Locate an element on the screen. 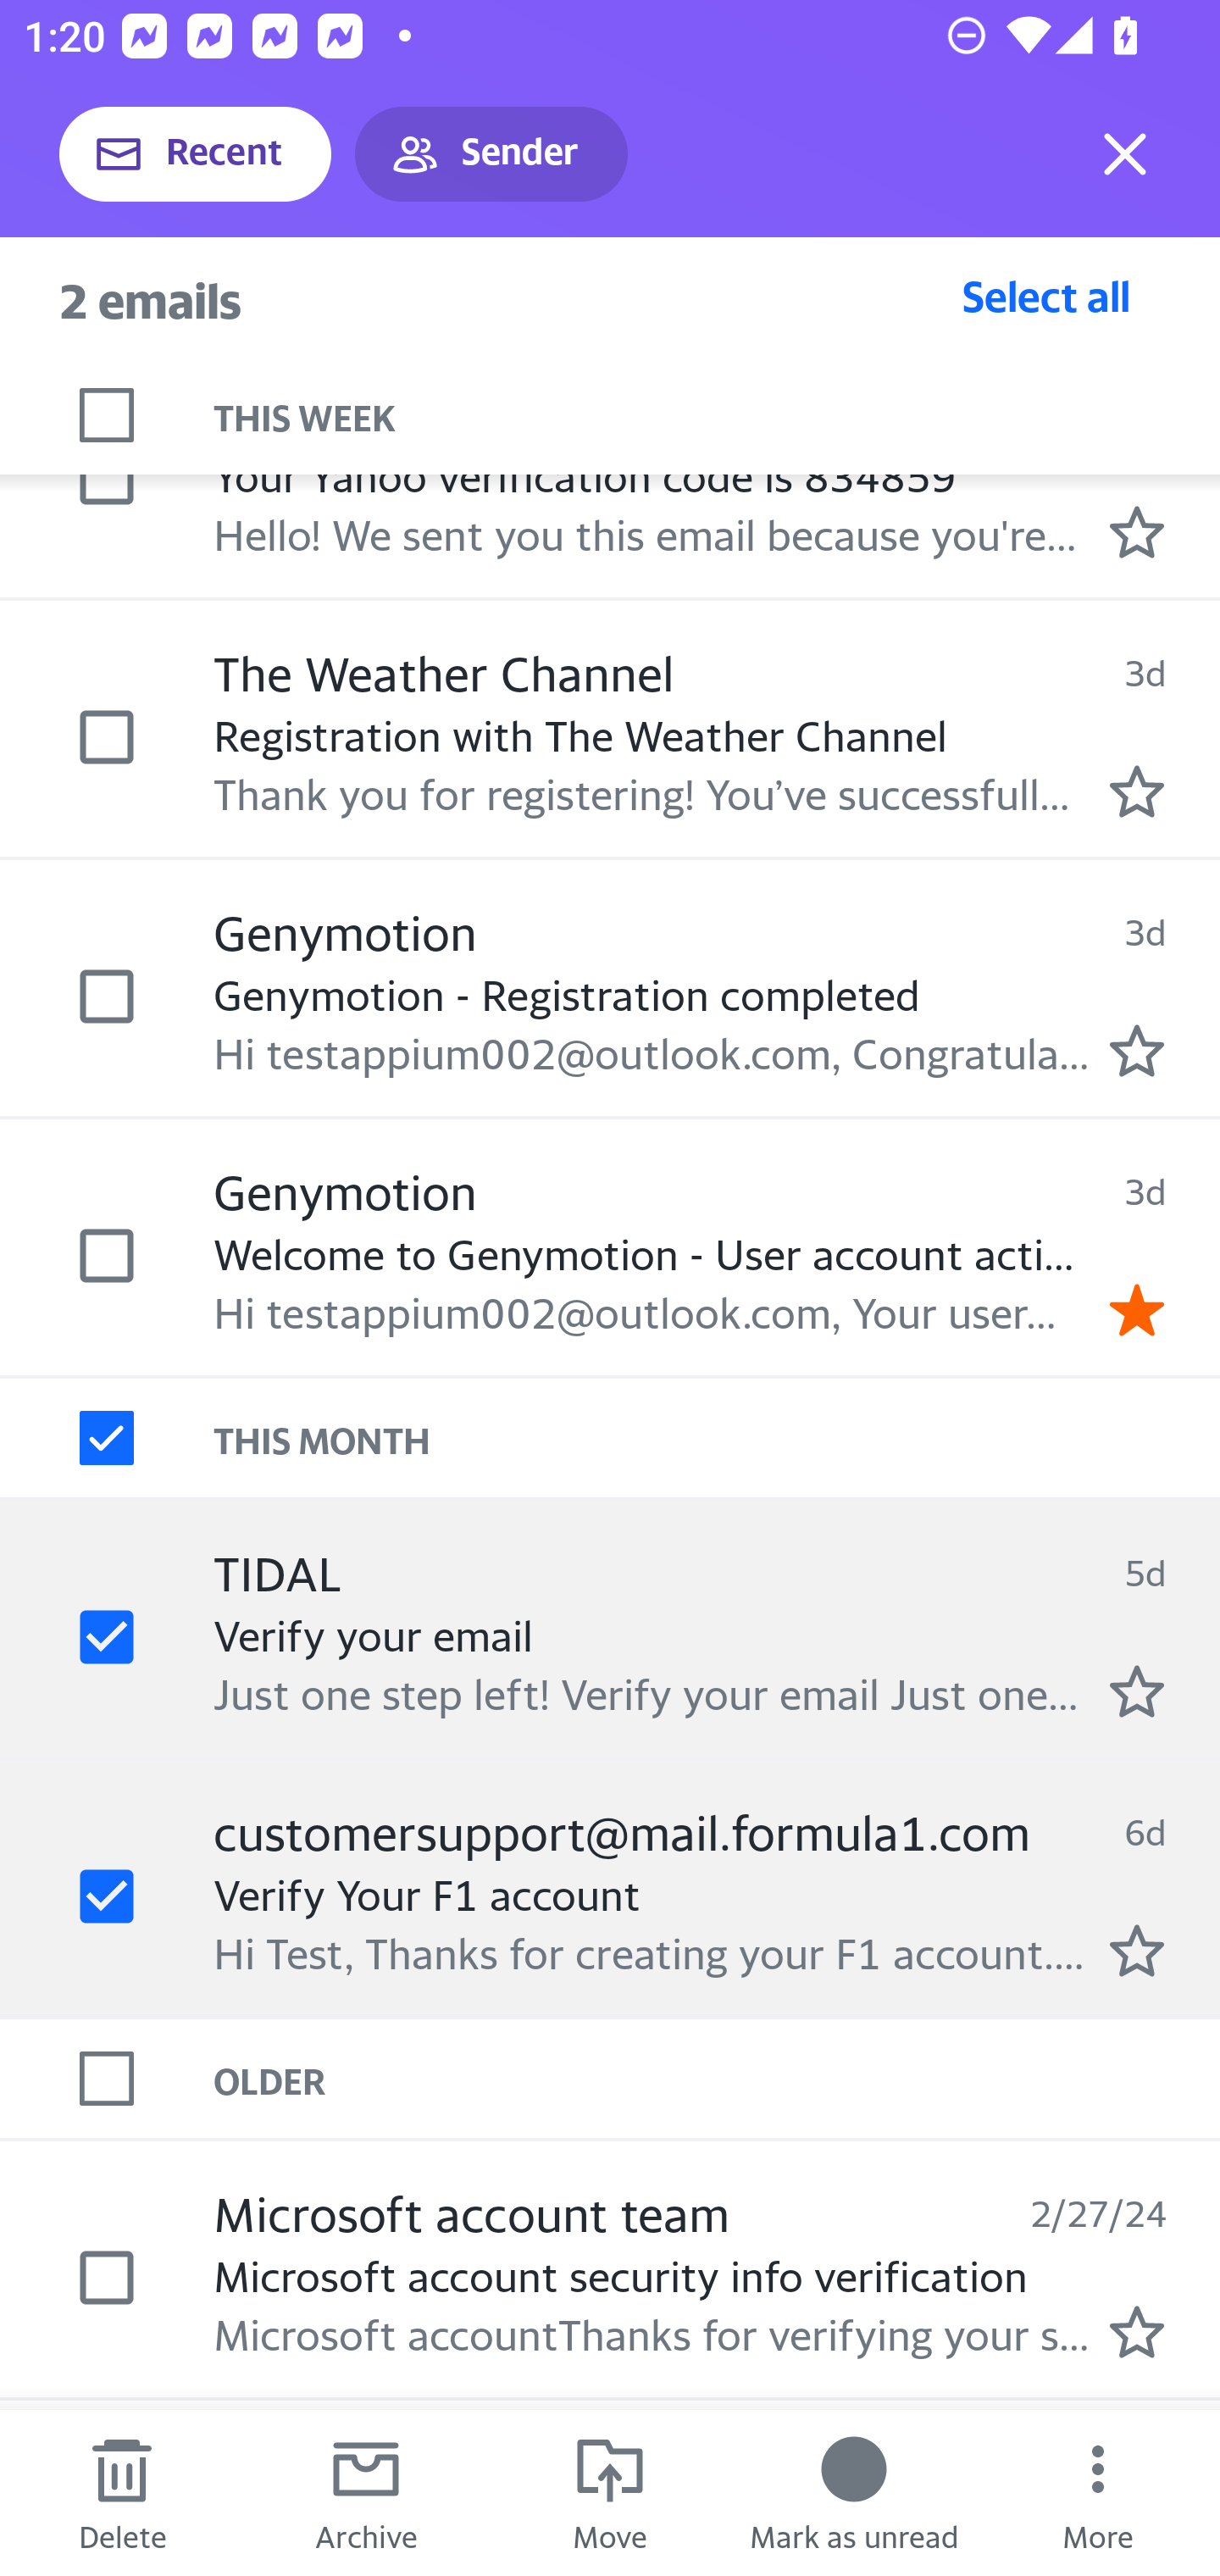 The height and width of the screenshot is (2576, 1220). Archive is located at coordinates (366, 2493).